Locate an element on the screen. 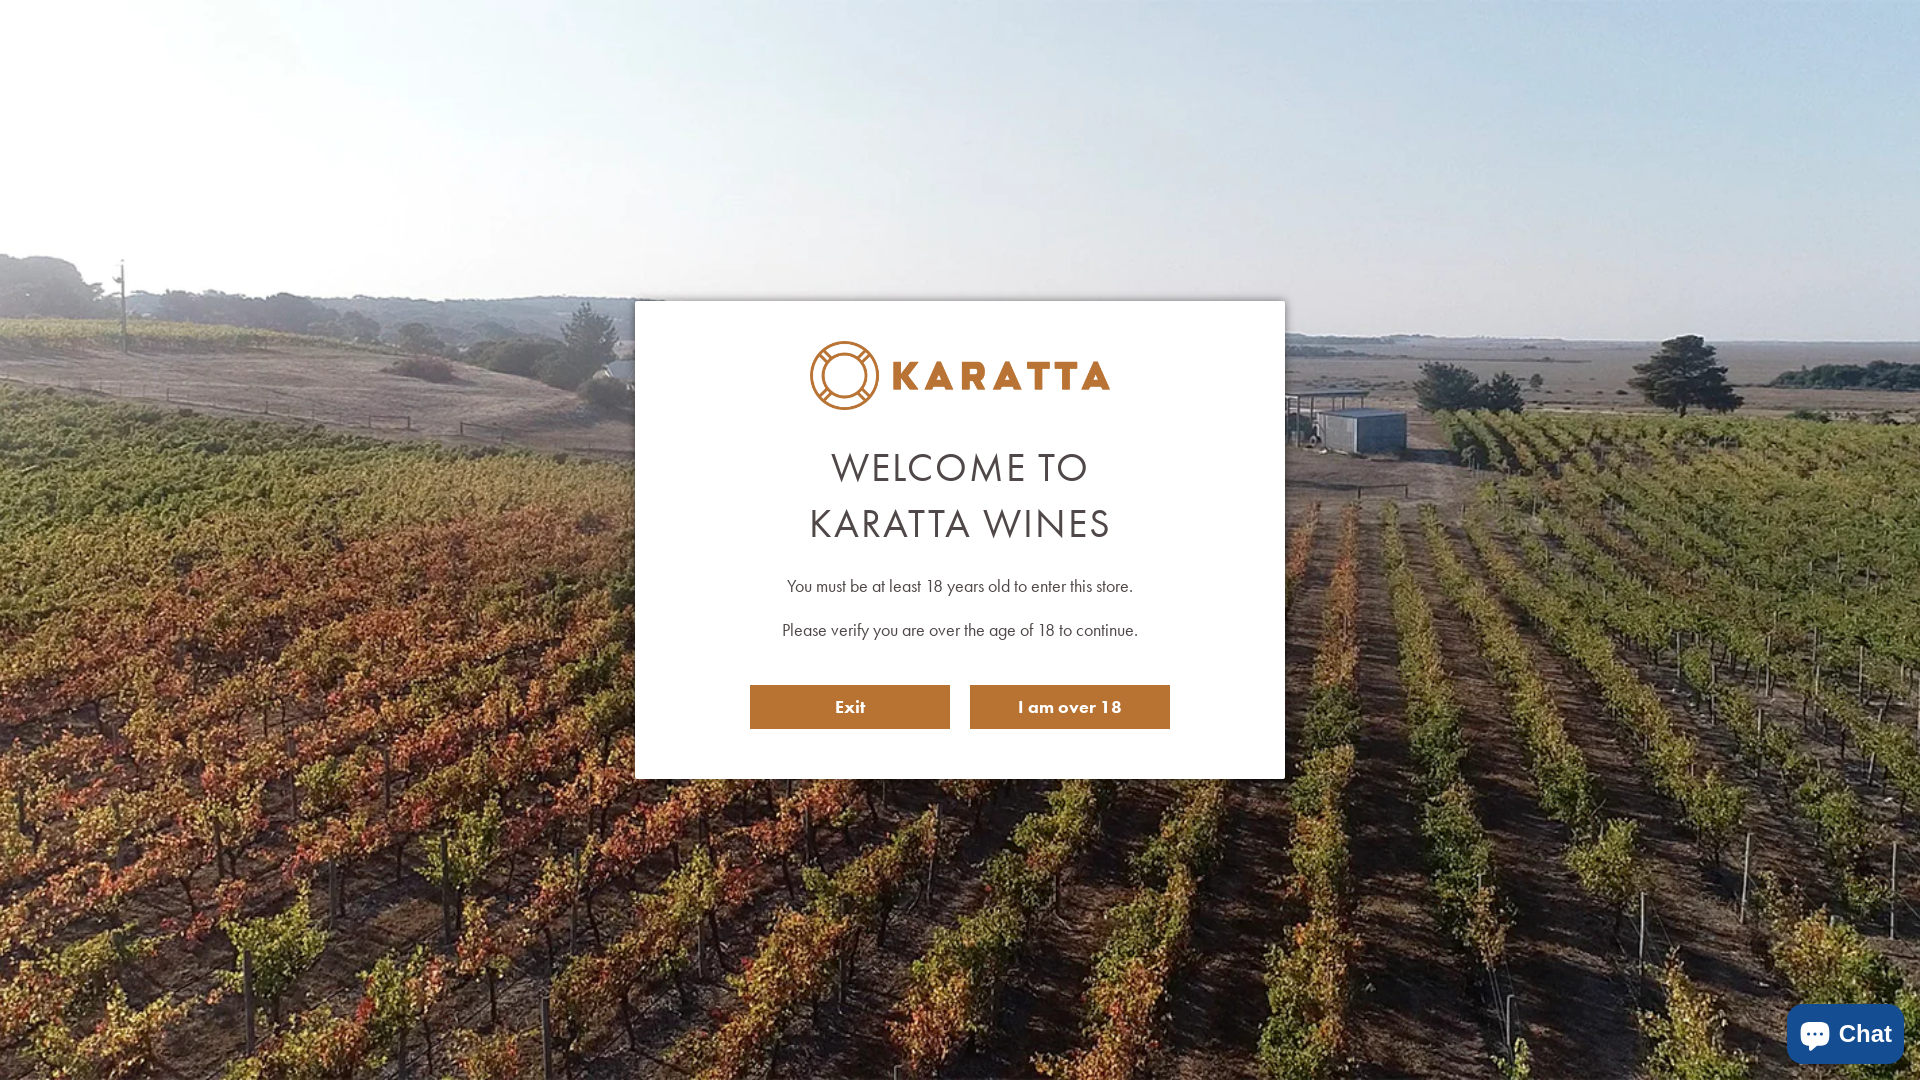 This screenshot has width=1920, height=1080. EXHIBITION AND EVENTS is located at coordinates (1560, 55).